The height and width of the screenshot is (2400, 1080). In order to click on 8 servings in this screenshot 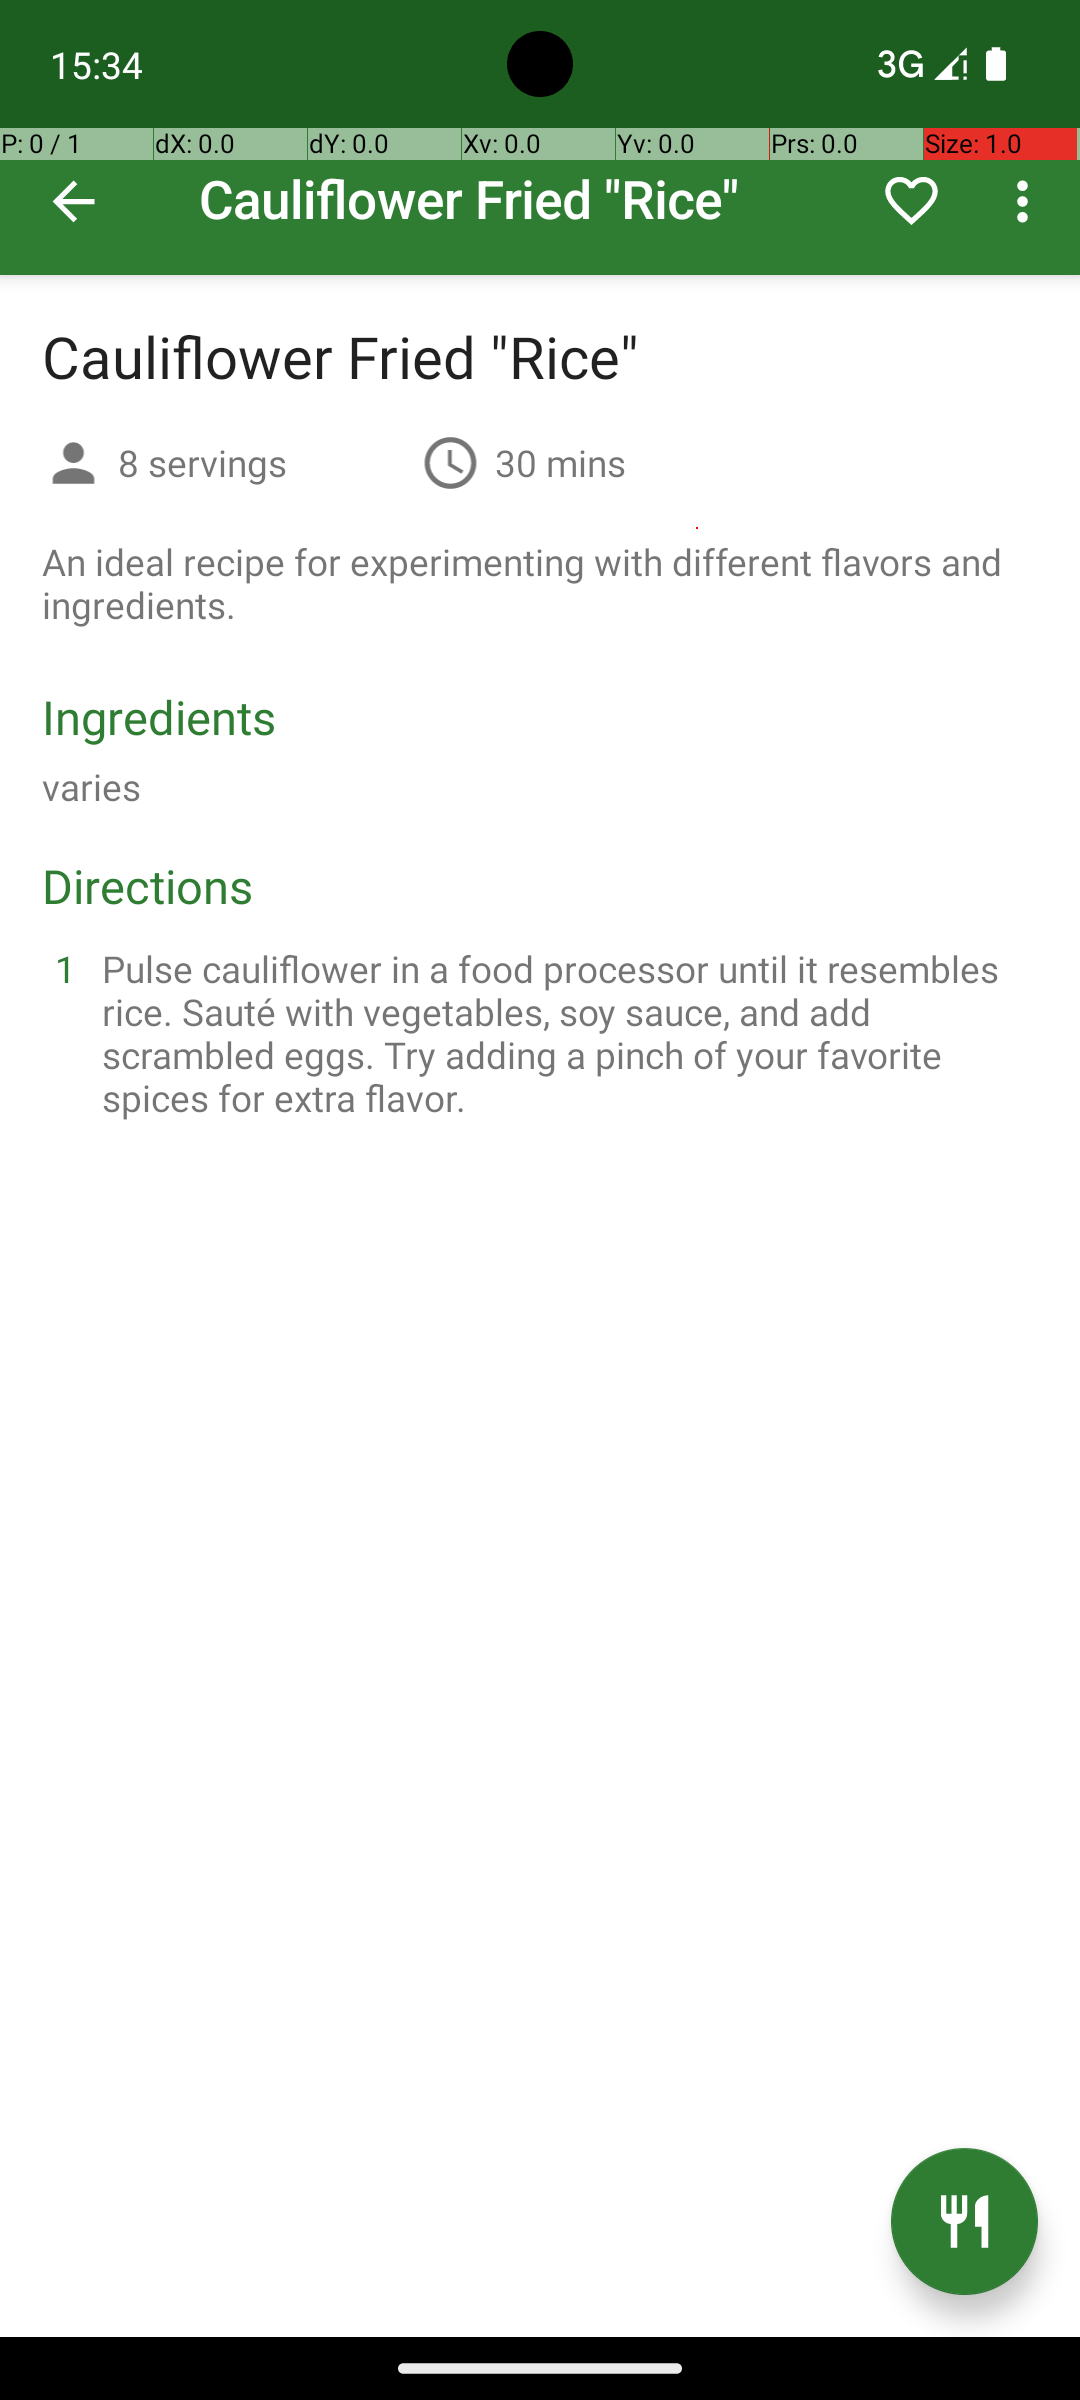, I will do `click(262, 462)`.